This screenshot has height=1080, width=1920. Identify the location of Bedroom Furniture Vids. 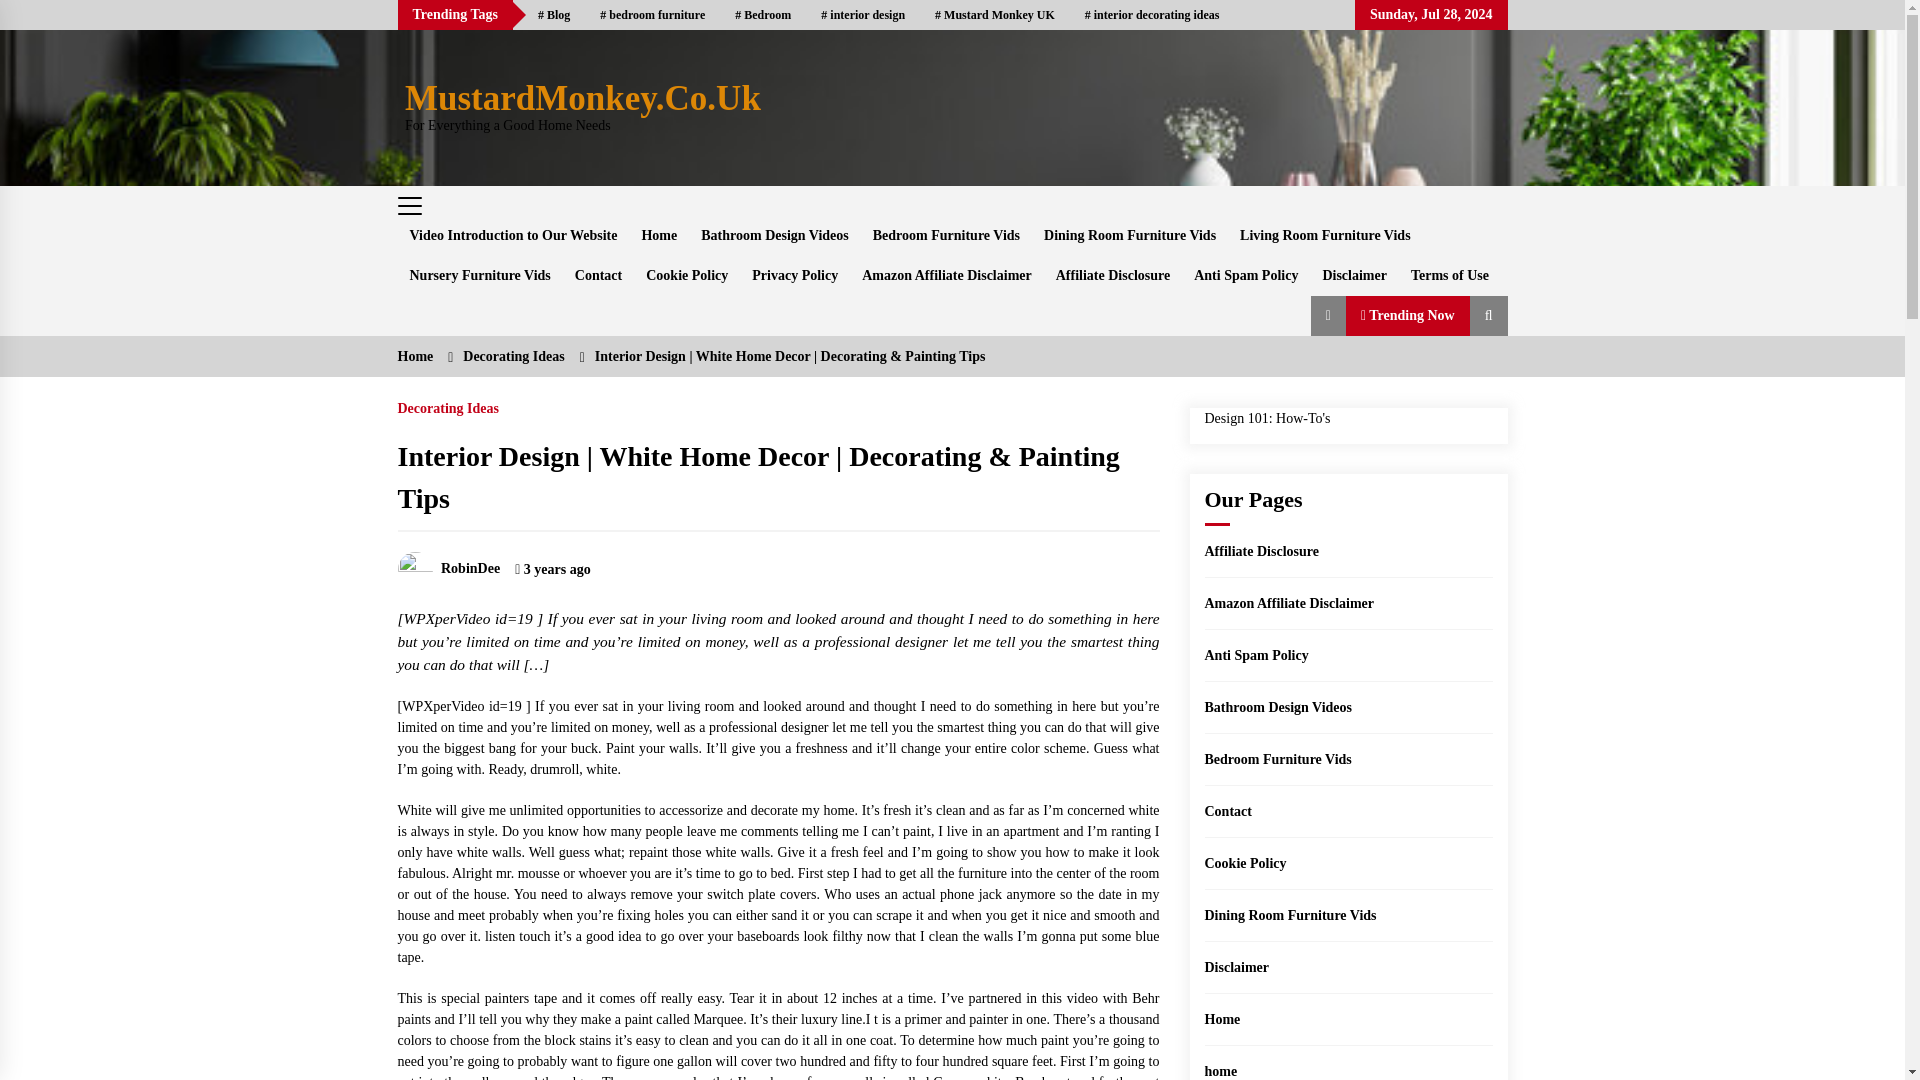
(946, 236).